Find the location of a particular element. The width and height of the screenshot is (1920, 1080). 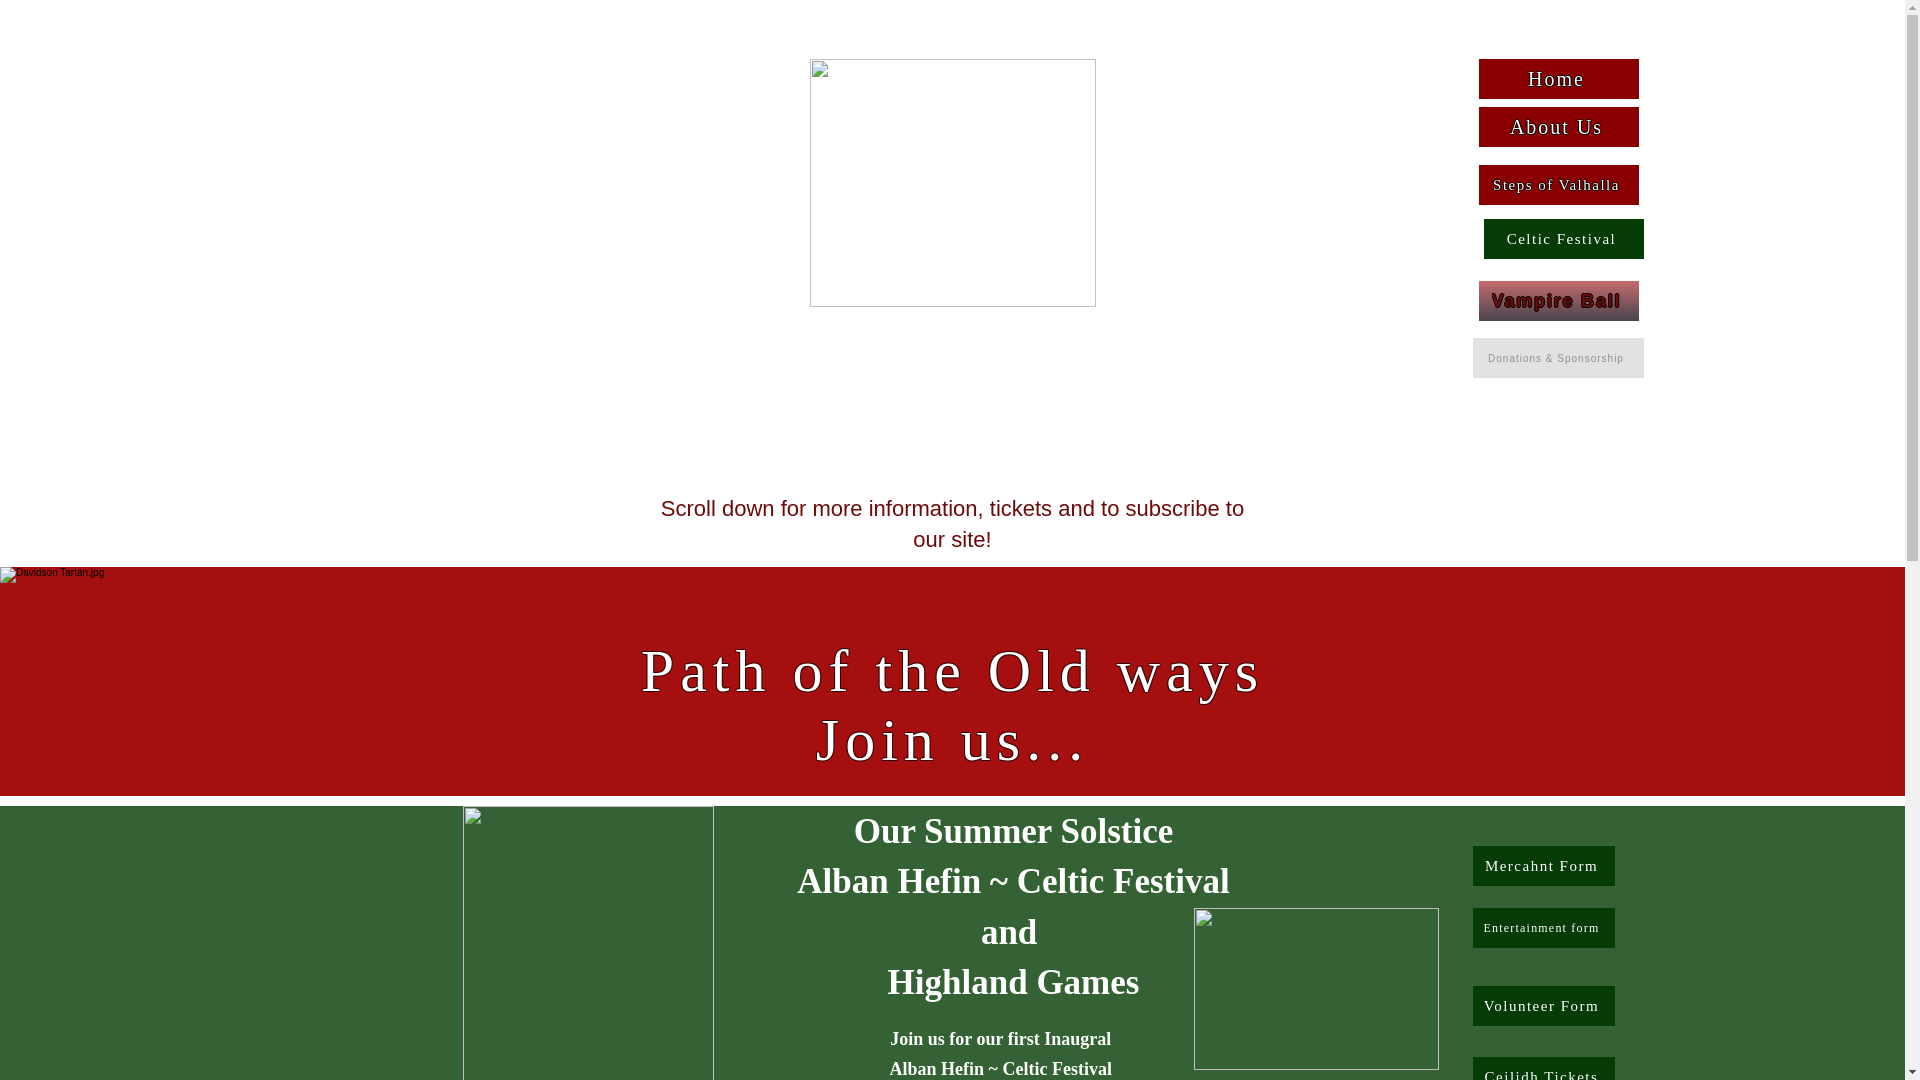

Volunteer Form is located at coordinates (1543, 1006).